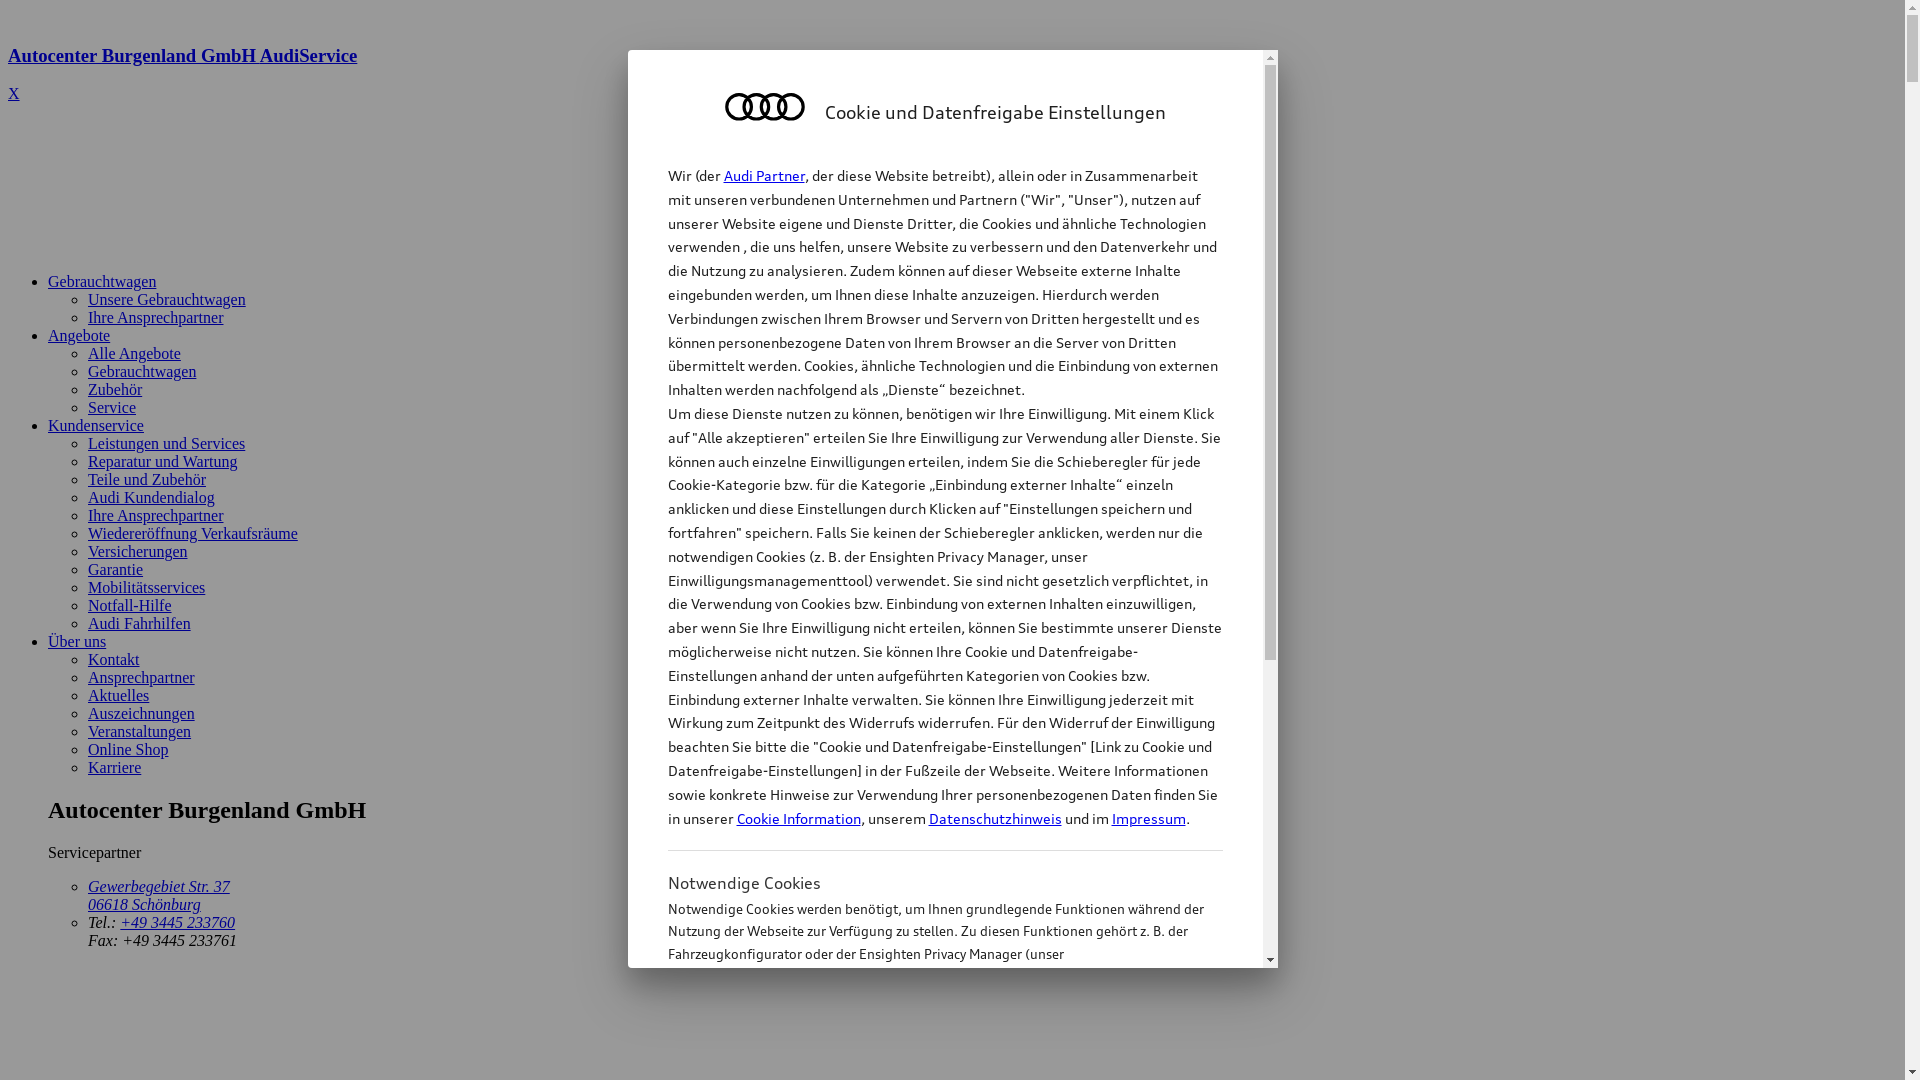 Image resolution: width=1920 pixels, height=1080 pixels. I want to click on Garantie, so click(116, 570).